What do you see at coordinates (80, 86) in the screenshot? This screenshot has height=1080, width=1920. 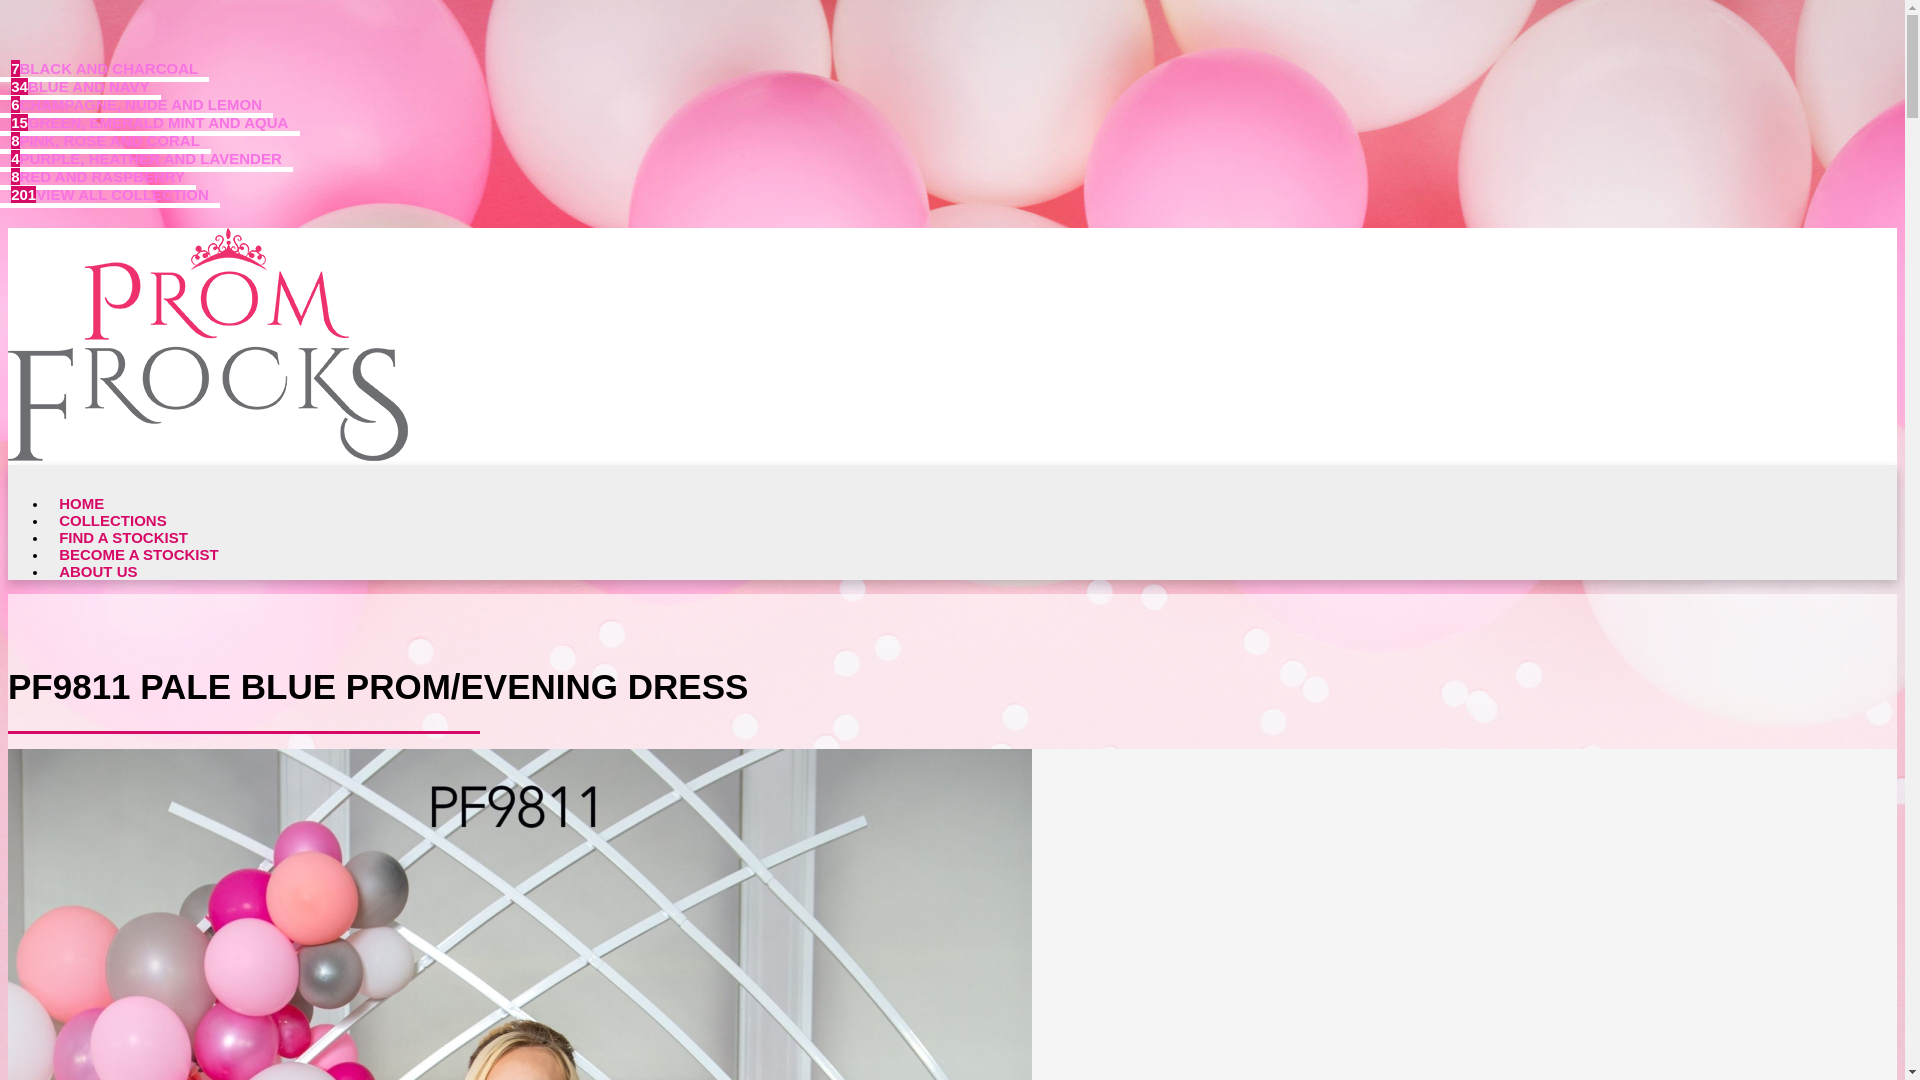 I see `34BLUE AND NAVY` at bounding box center [80, 86].